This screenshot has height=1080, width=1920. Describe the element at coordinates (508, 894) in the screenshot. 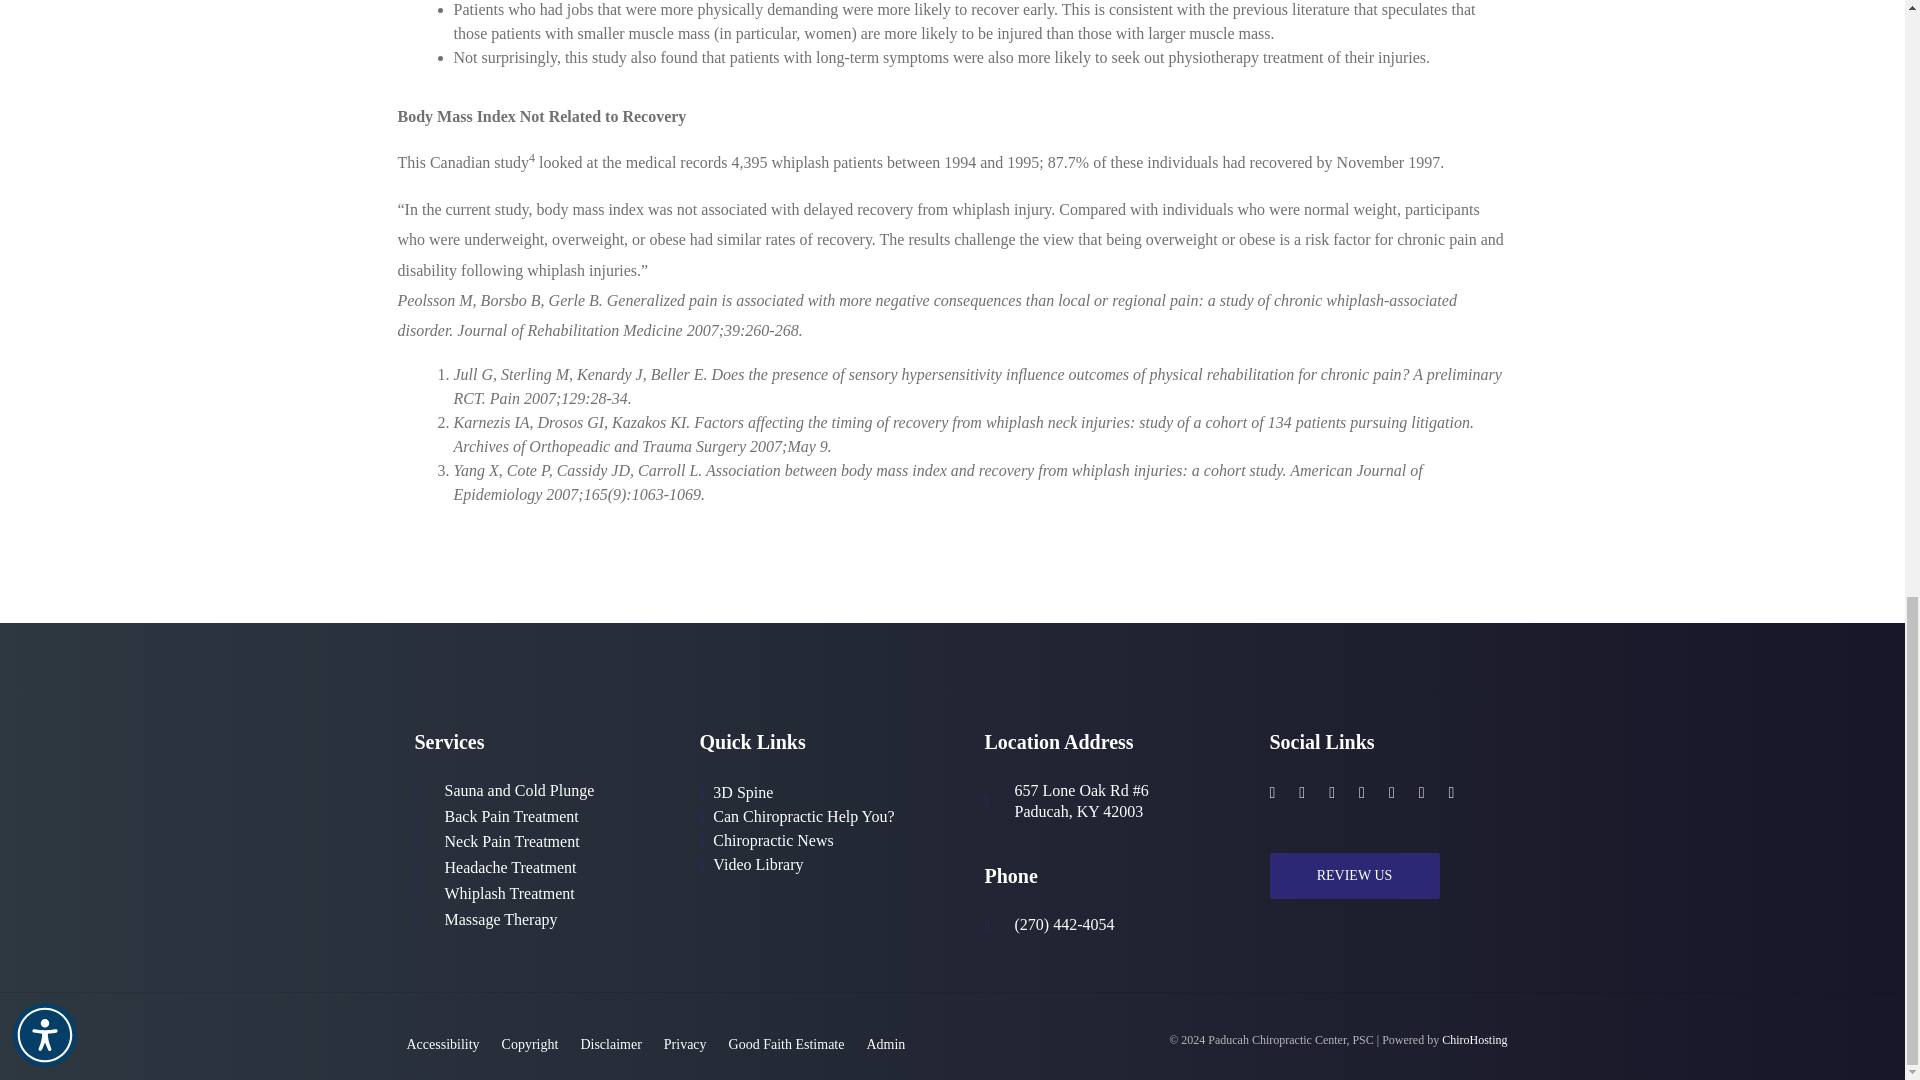

I see `Whiplash Treatment` at that location.